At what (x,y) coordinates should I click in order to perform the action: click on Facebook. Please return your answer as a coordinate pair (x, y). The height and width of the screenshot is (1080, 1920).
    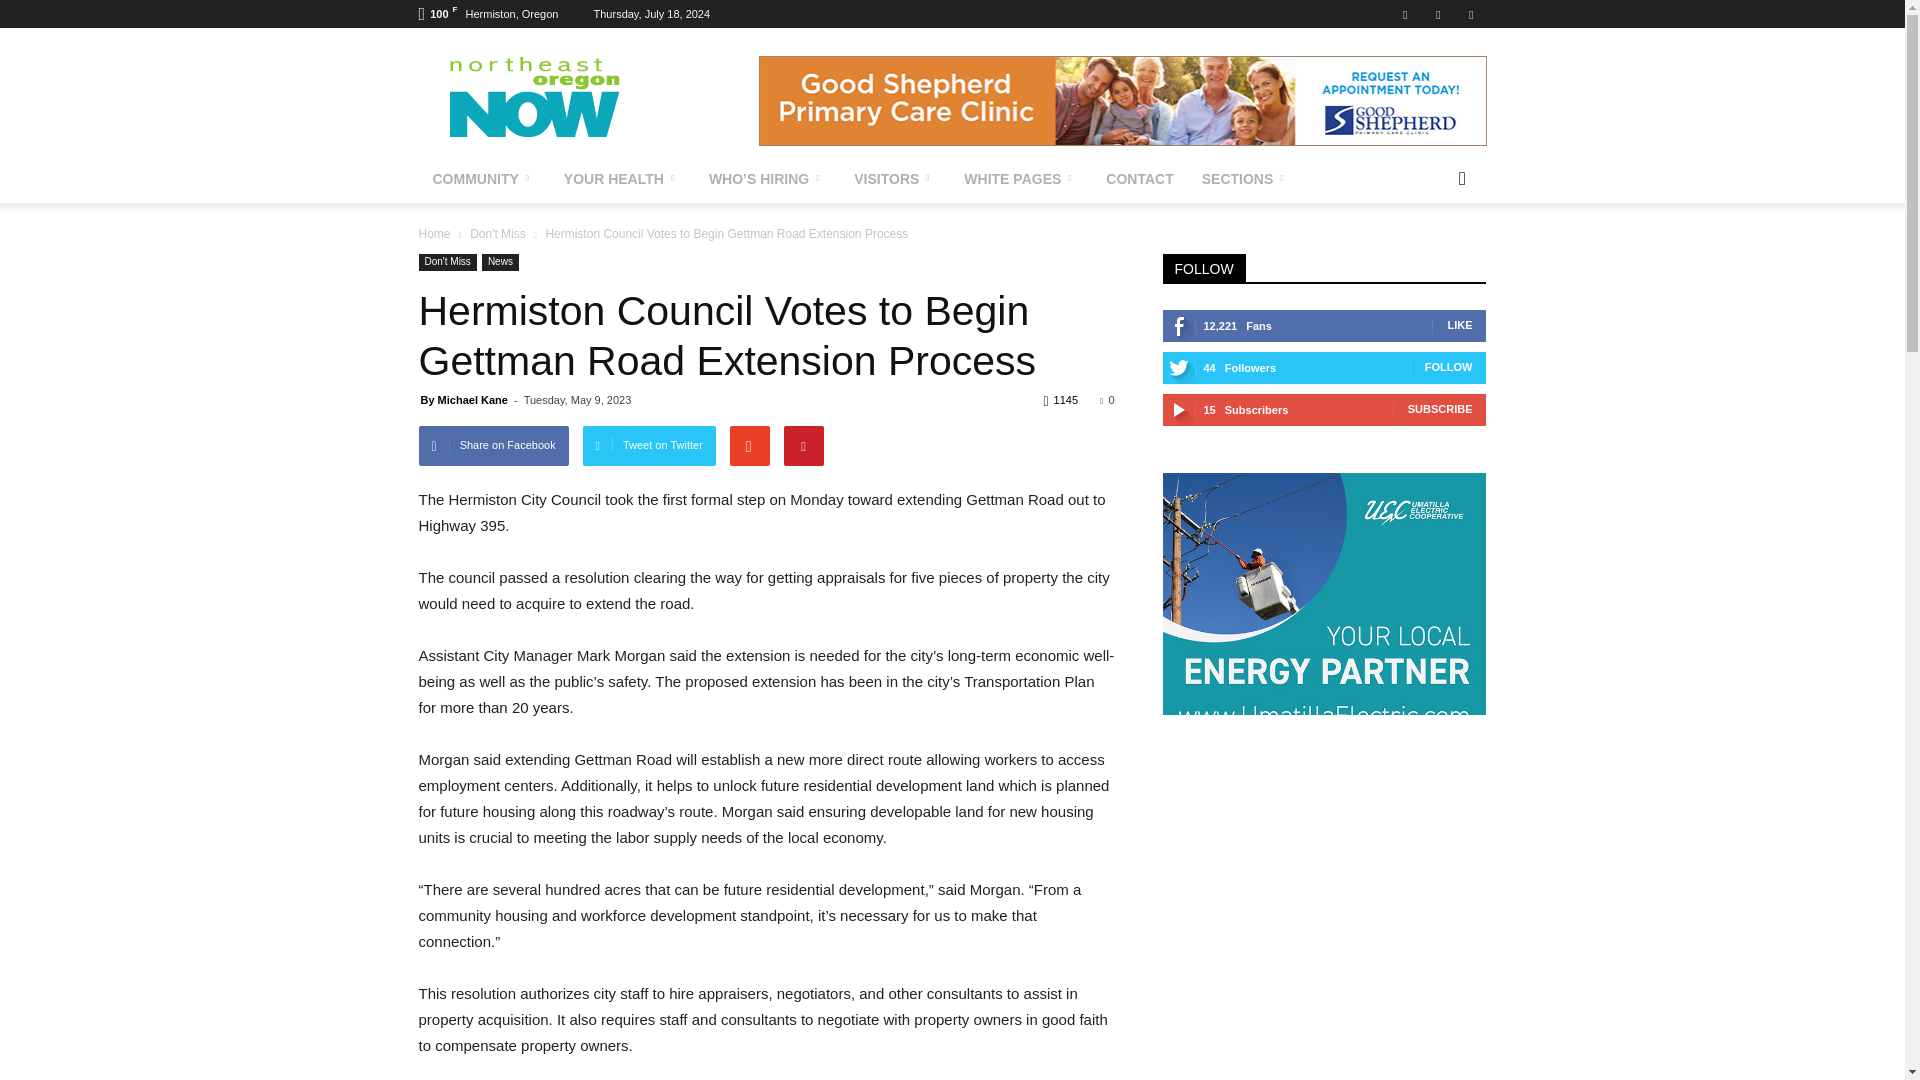
    Looking at the image, I should click on (1405, 14).